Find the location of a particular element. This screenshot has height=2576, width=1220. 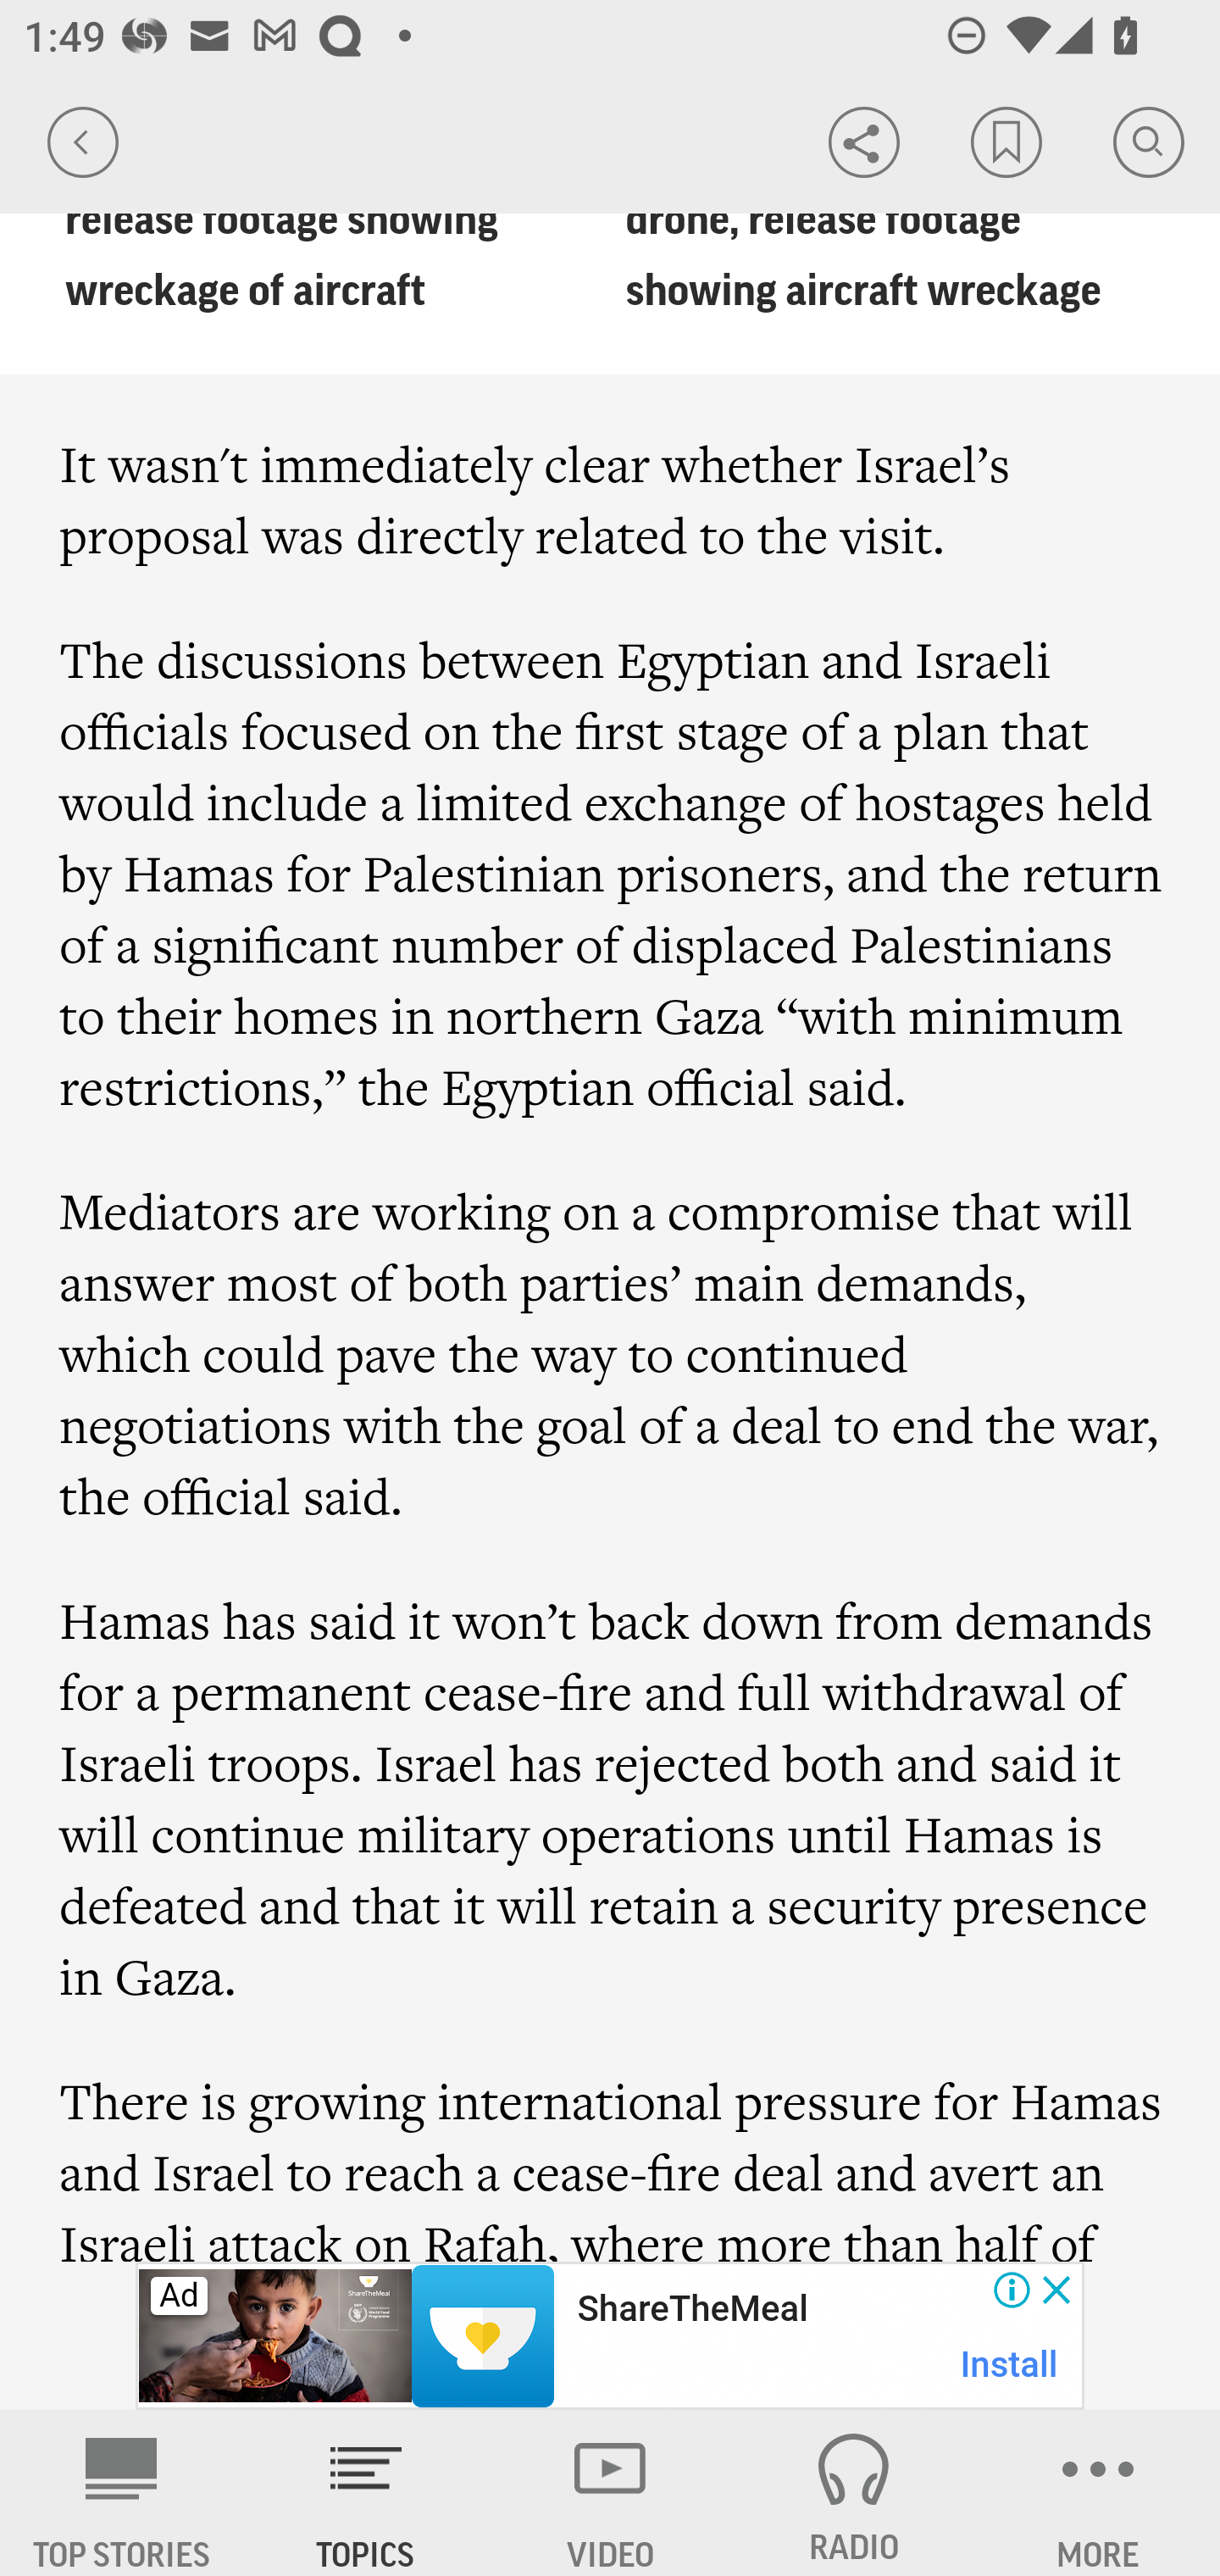

MORE is located at coordinates (1098, 2493).